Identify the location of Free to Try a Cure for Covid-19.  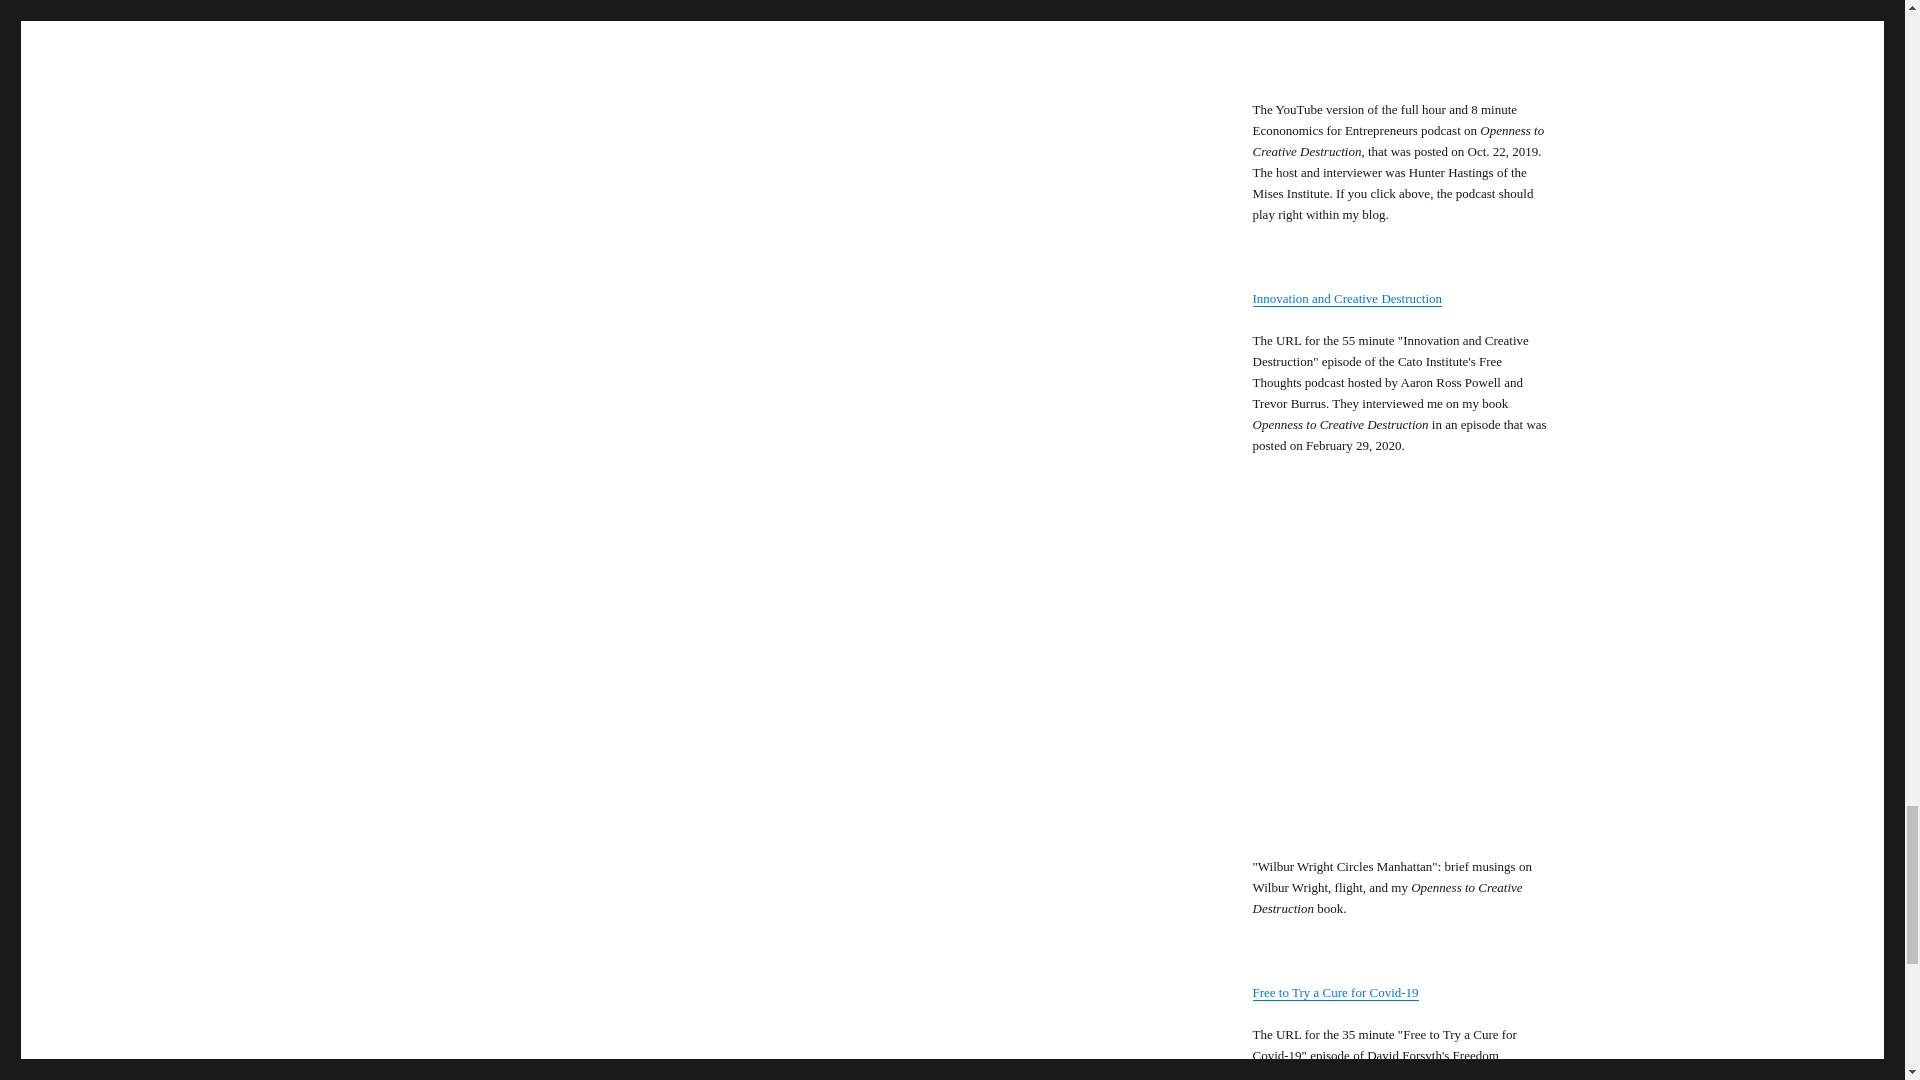
(1334, 992).